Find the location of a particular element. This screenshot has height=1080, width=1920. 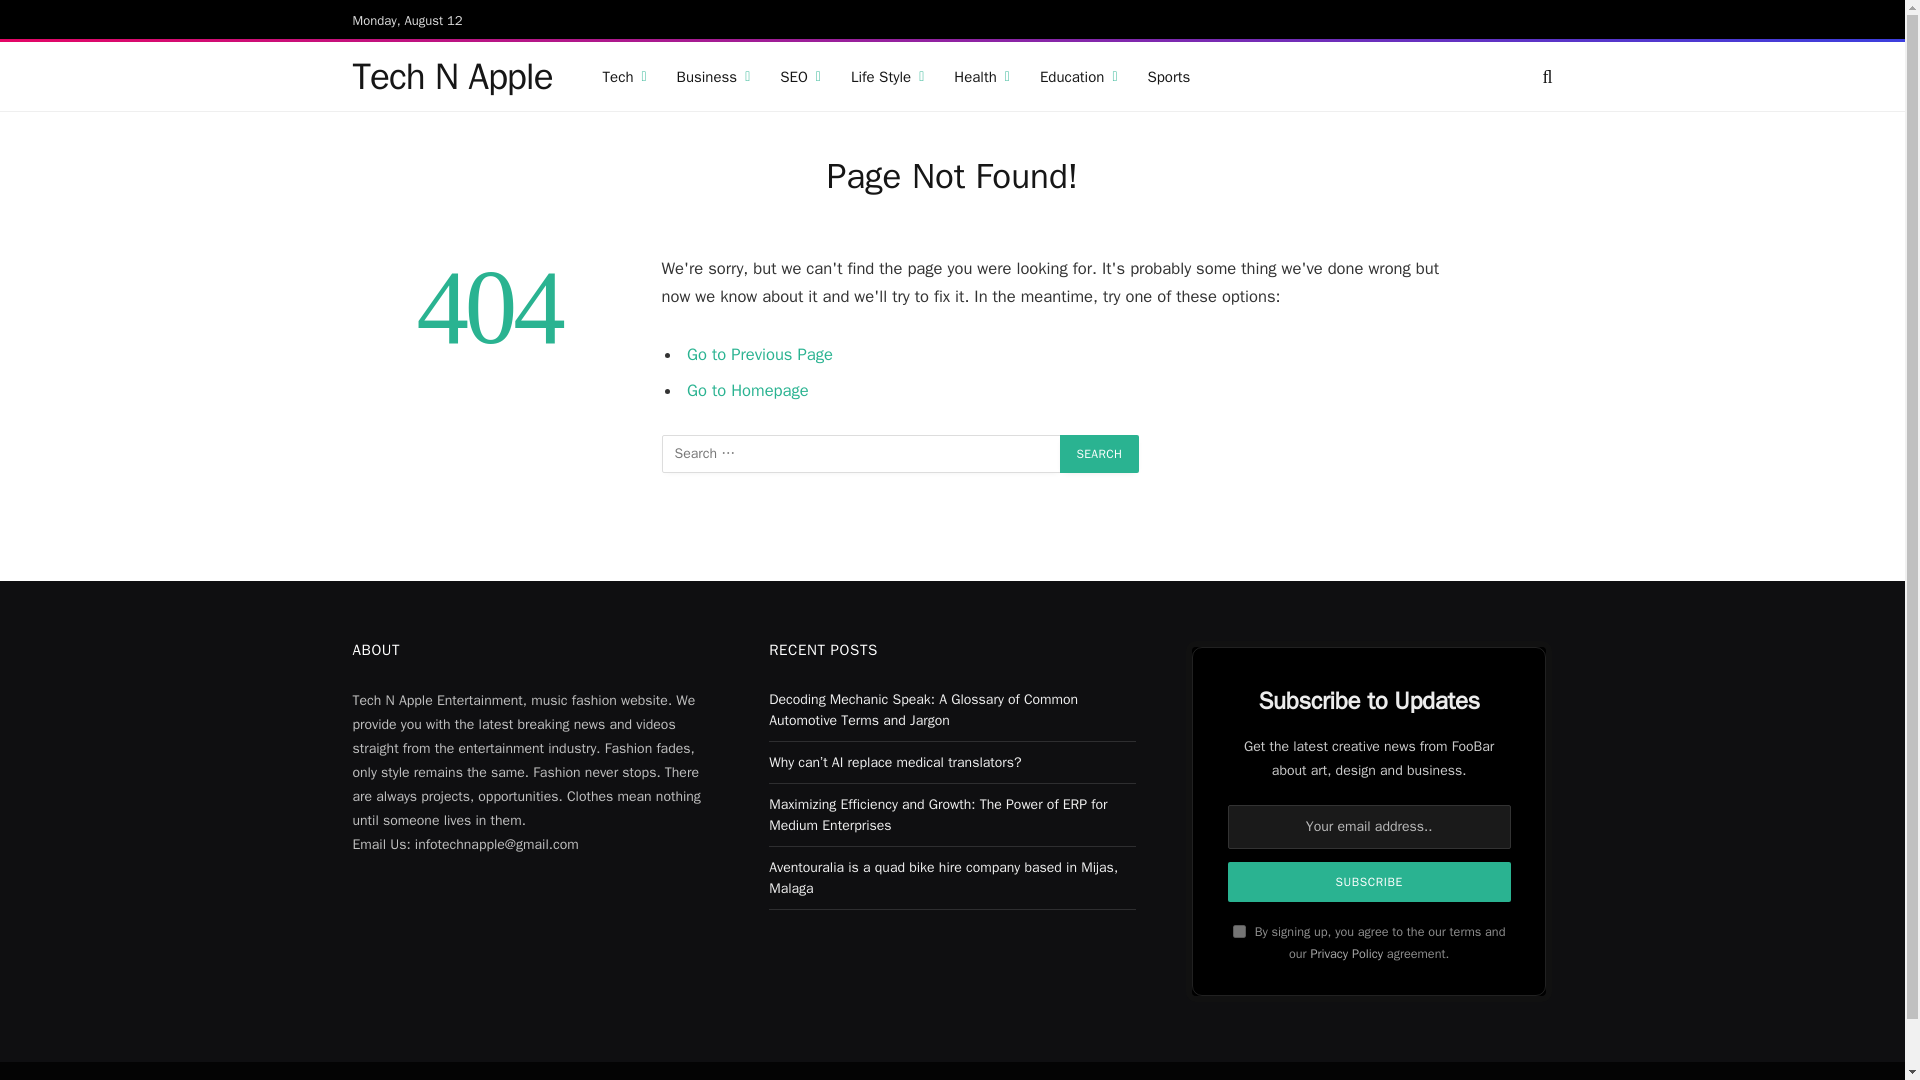

Privacy Policy is located at coordinates (1346, 954).